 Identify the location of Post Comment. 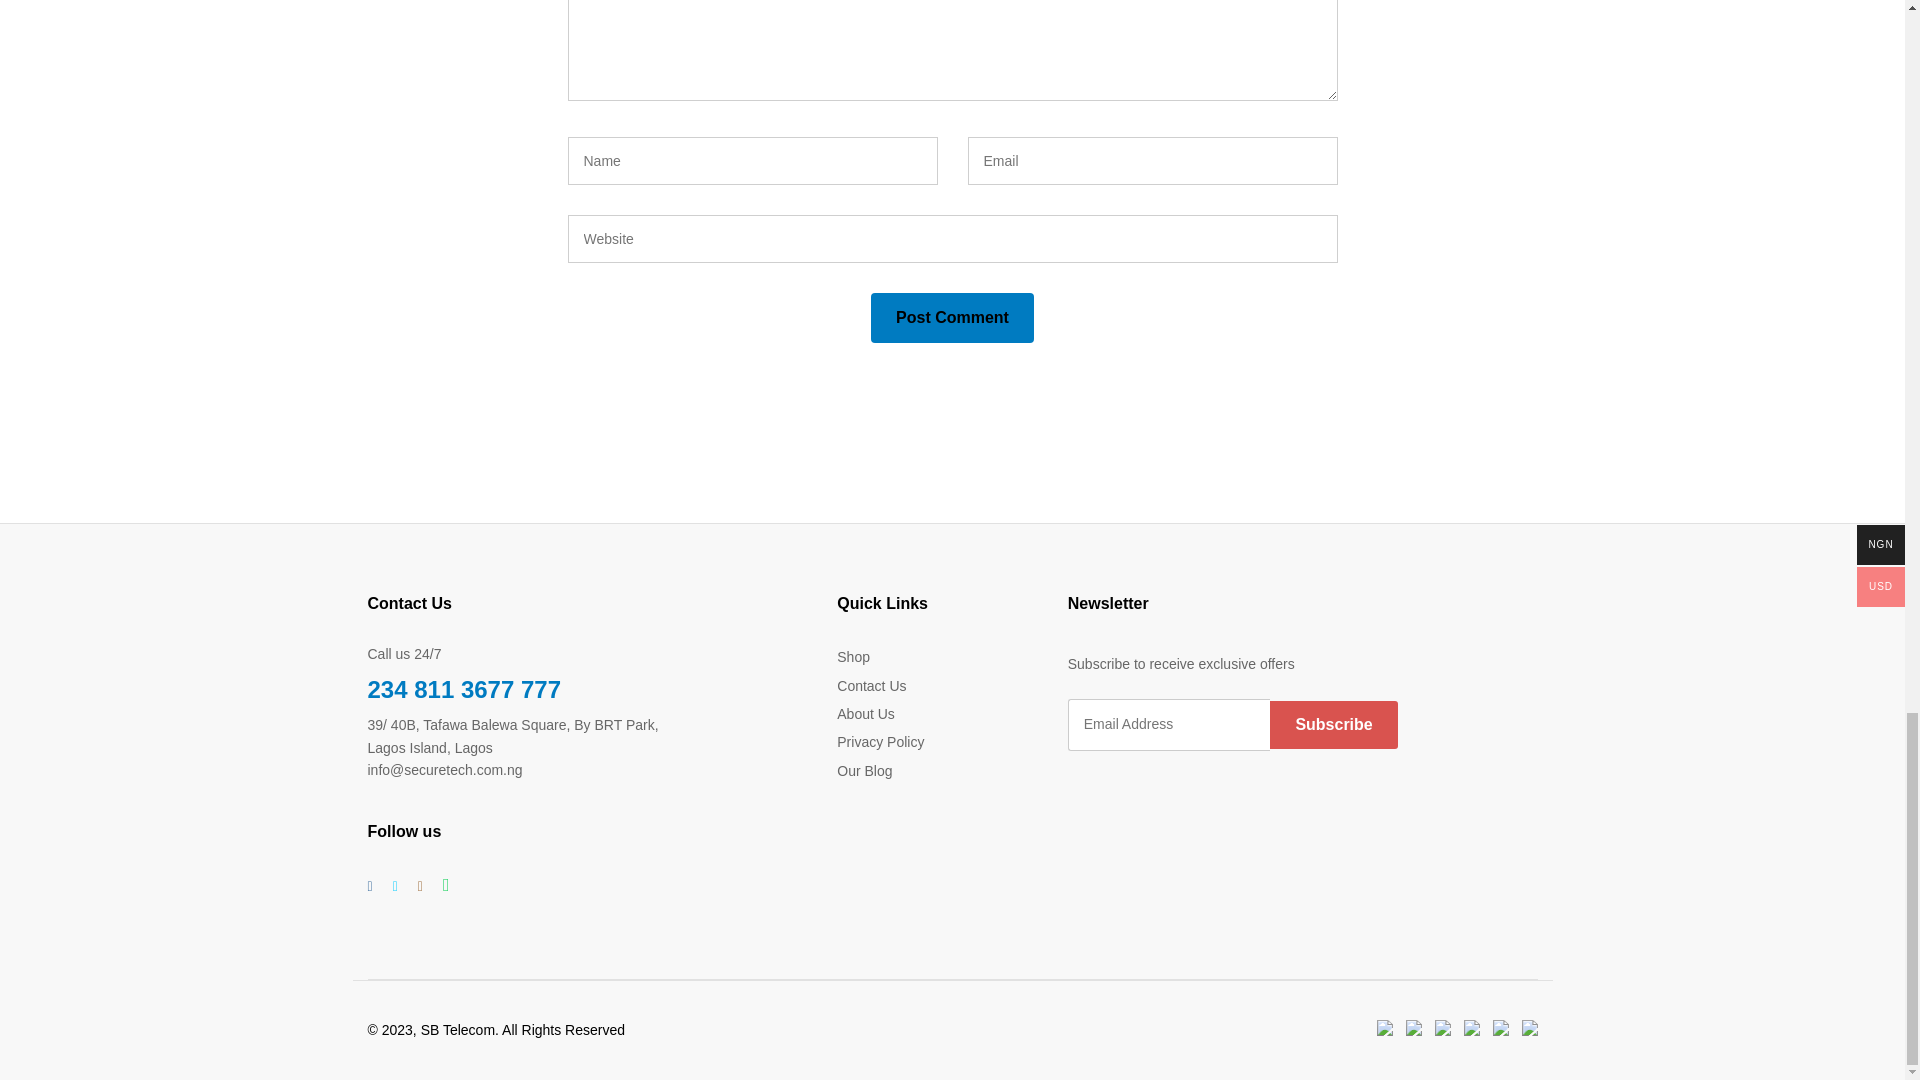
(952, 318).